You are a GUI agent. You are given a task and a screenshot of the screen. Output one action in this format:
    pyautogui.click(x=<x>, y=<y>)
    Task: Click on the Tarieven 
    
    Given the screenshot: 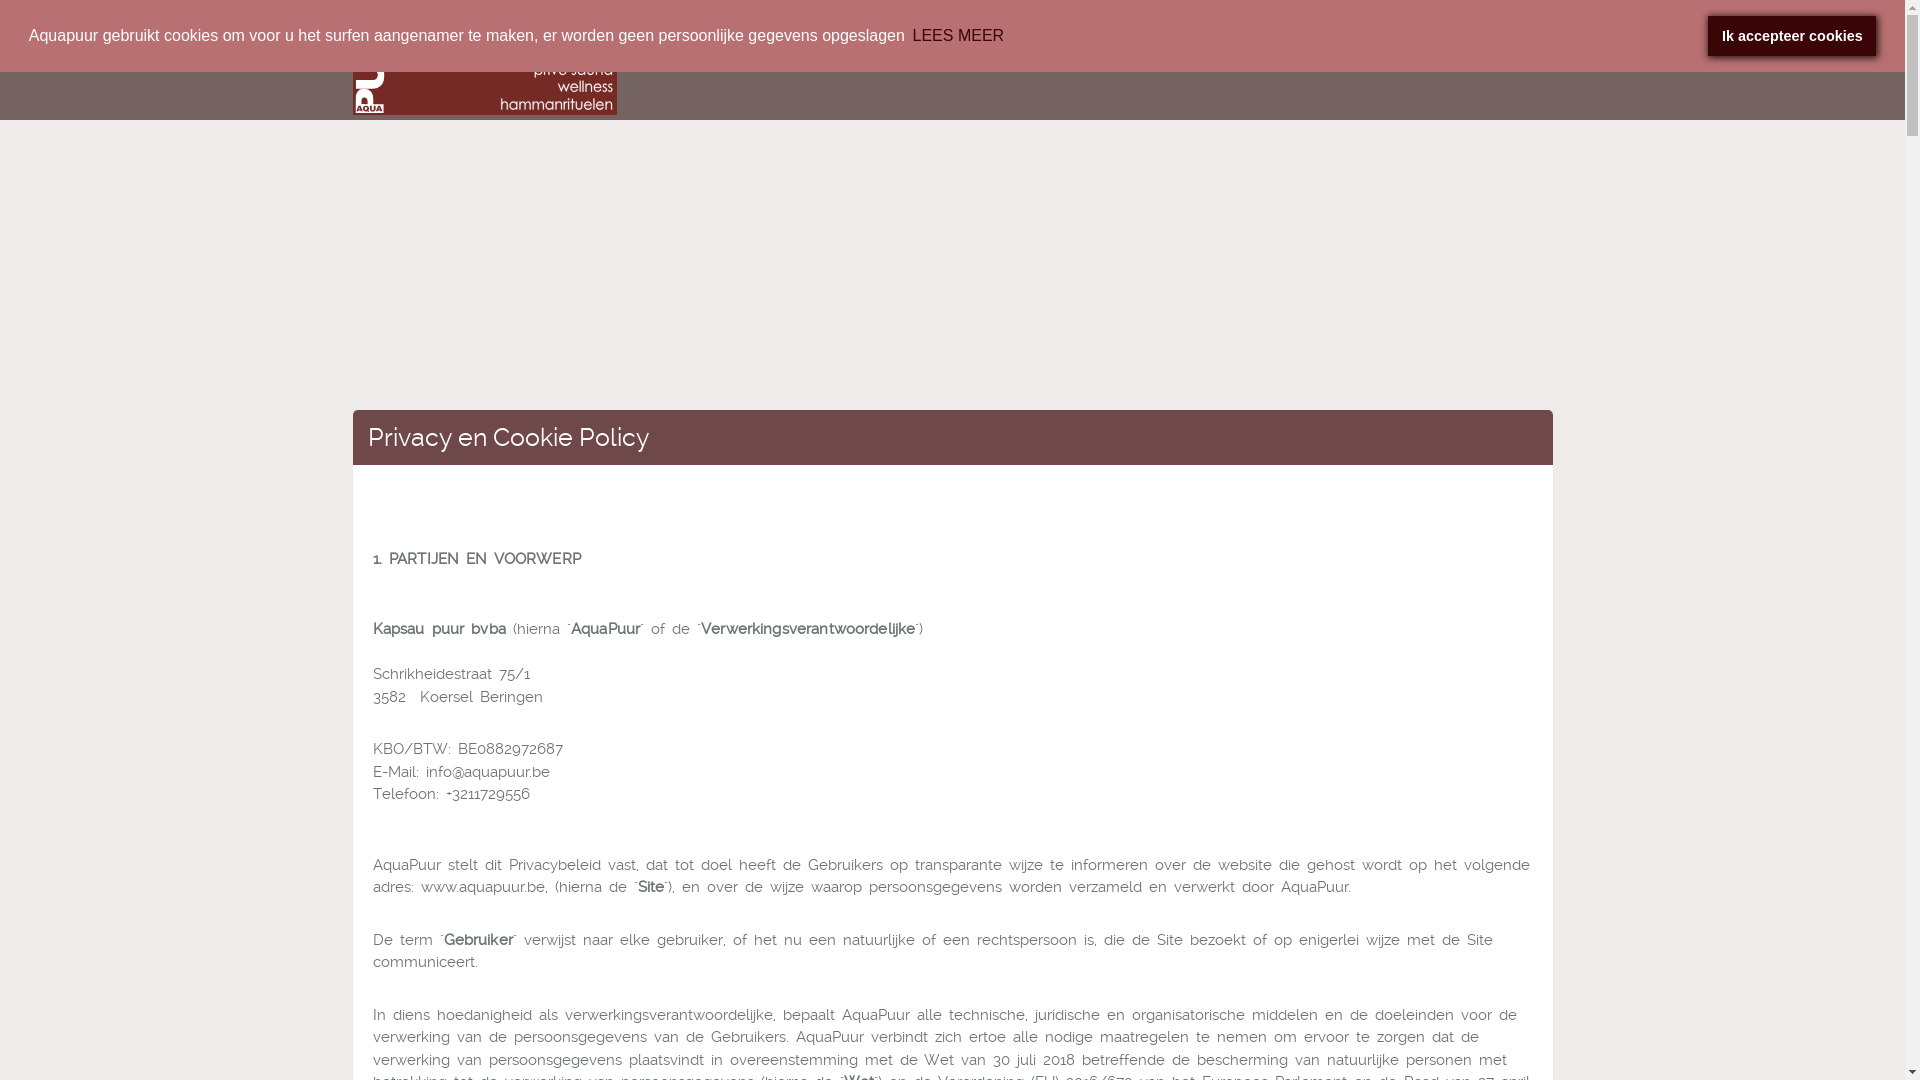 What is the action you would take?
    pyautogui.click(x=1366, y=27)
    